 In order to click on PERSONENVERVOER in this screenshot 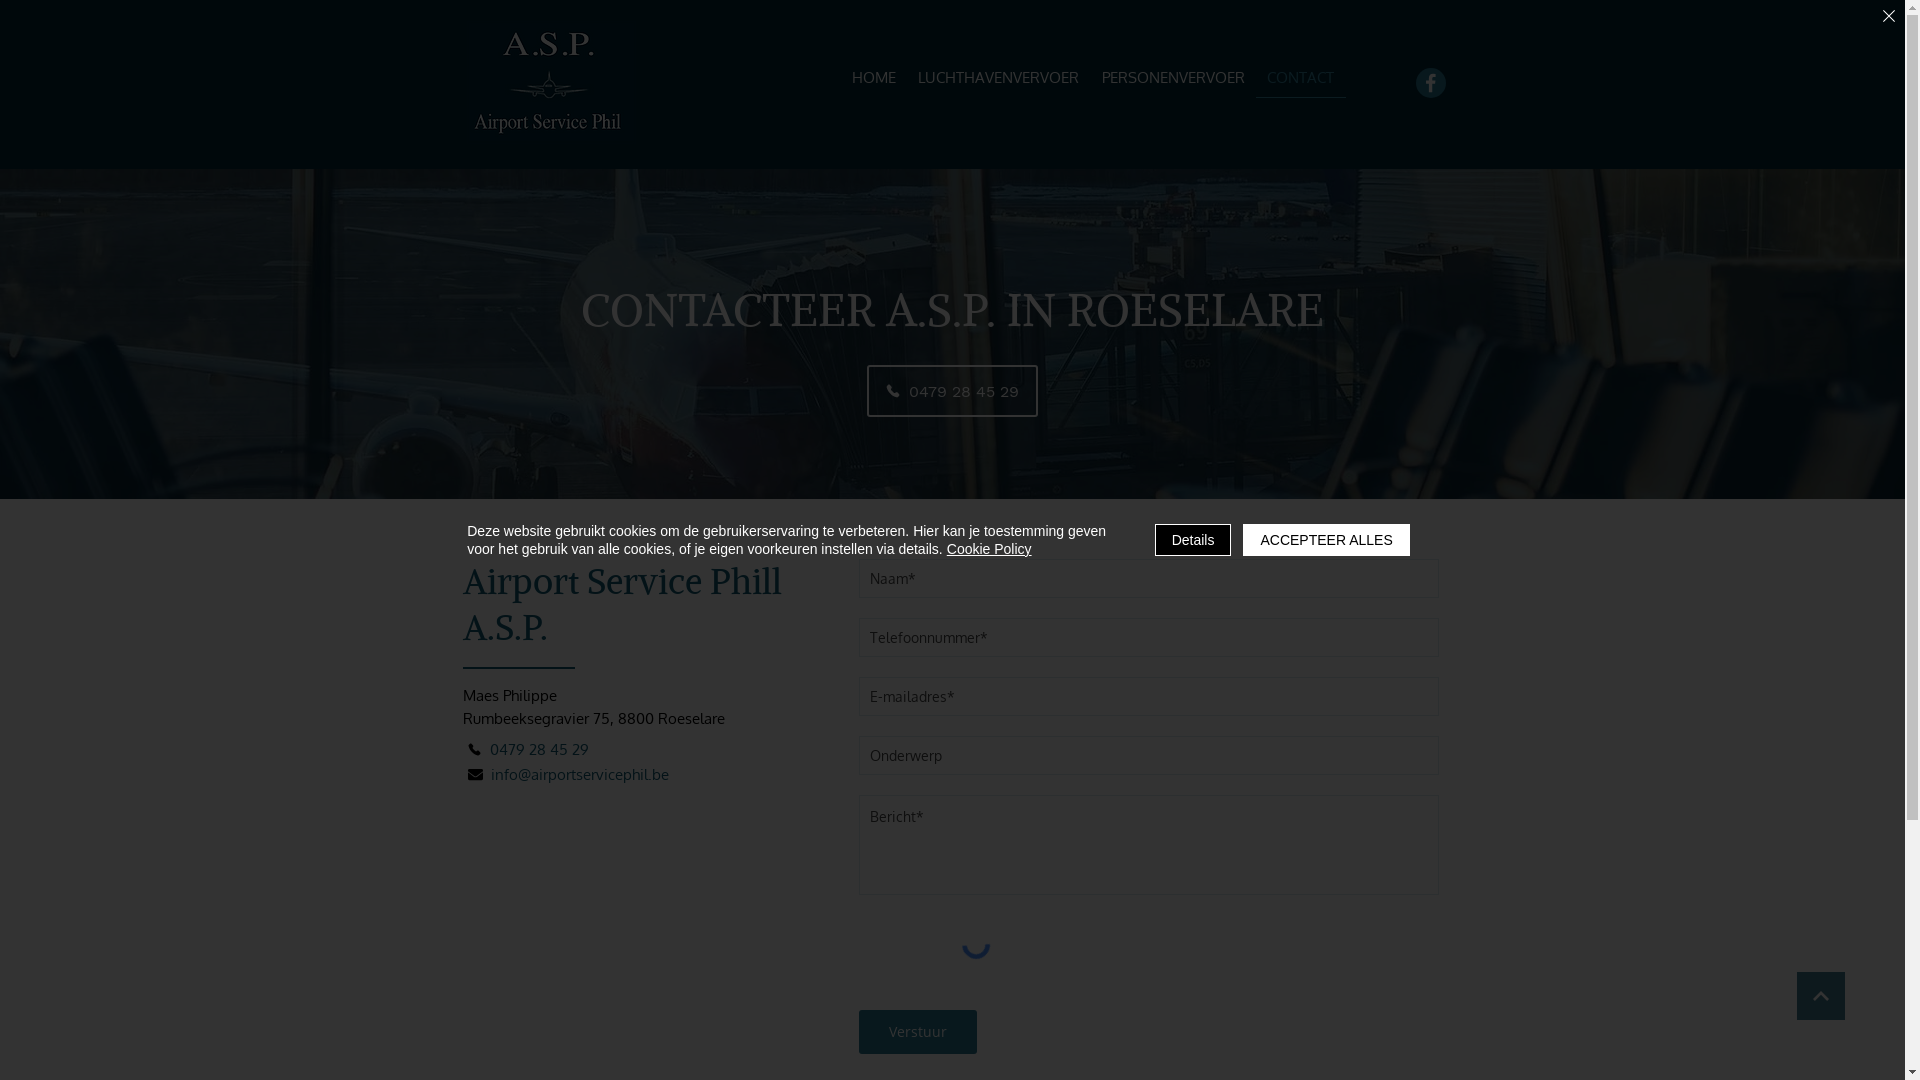, I will do `click(1173, 78)`.